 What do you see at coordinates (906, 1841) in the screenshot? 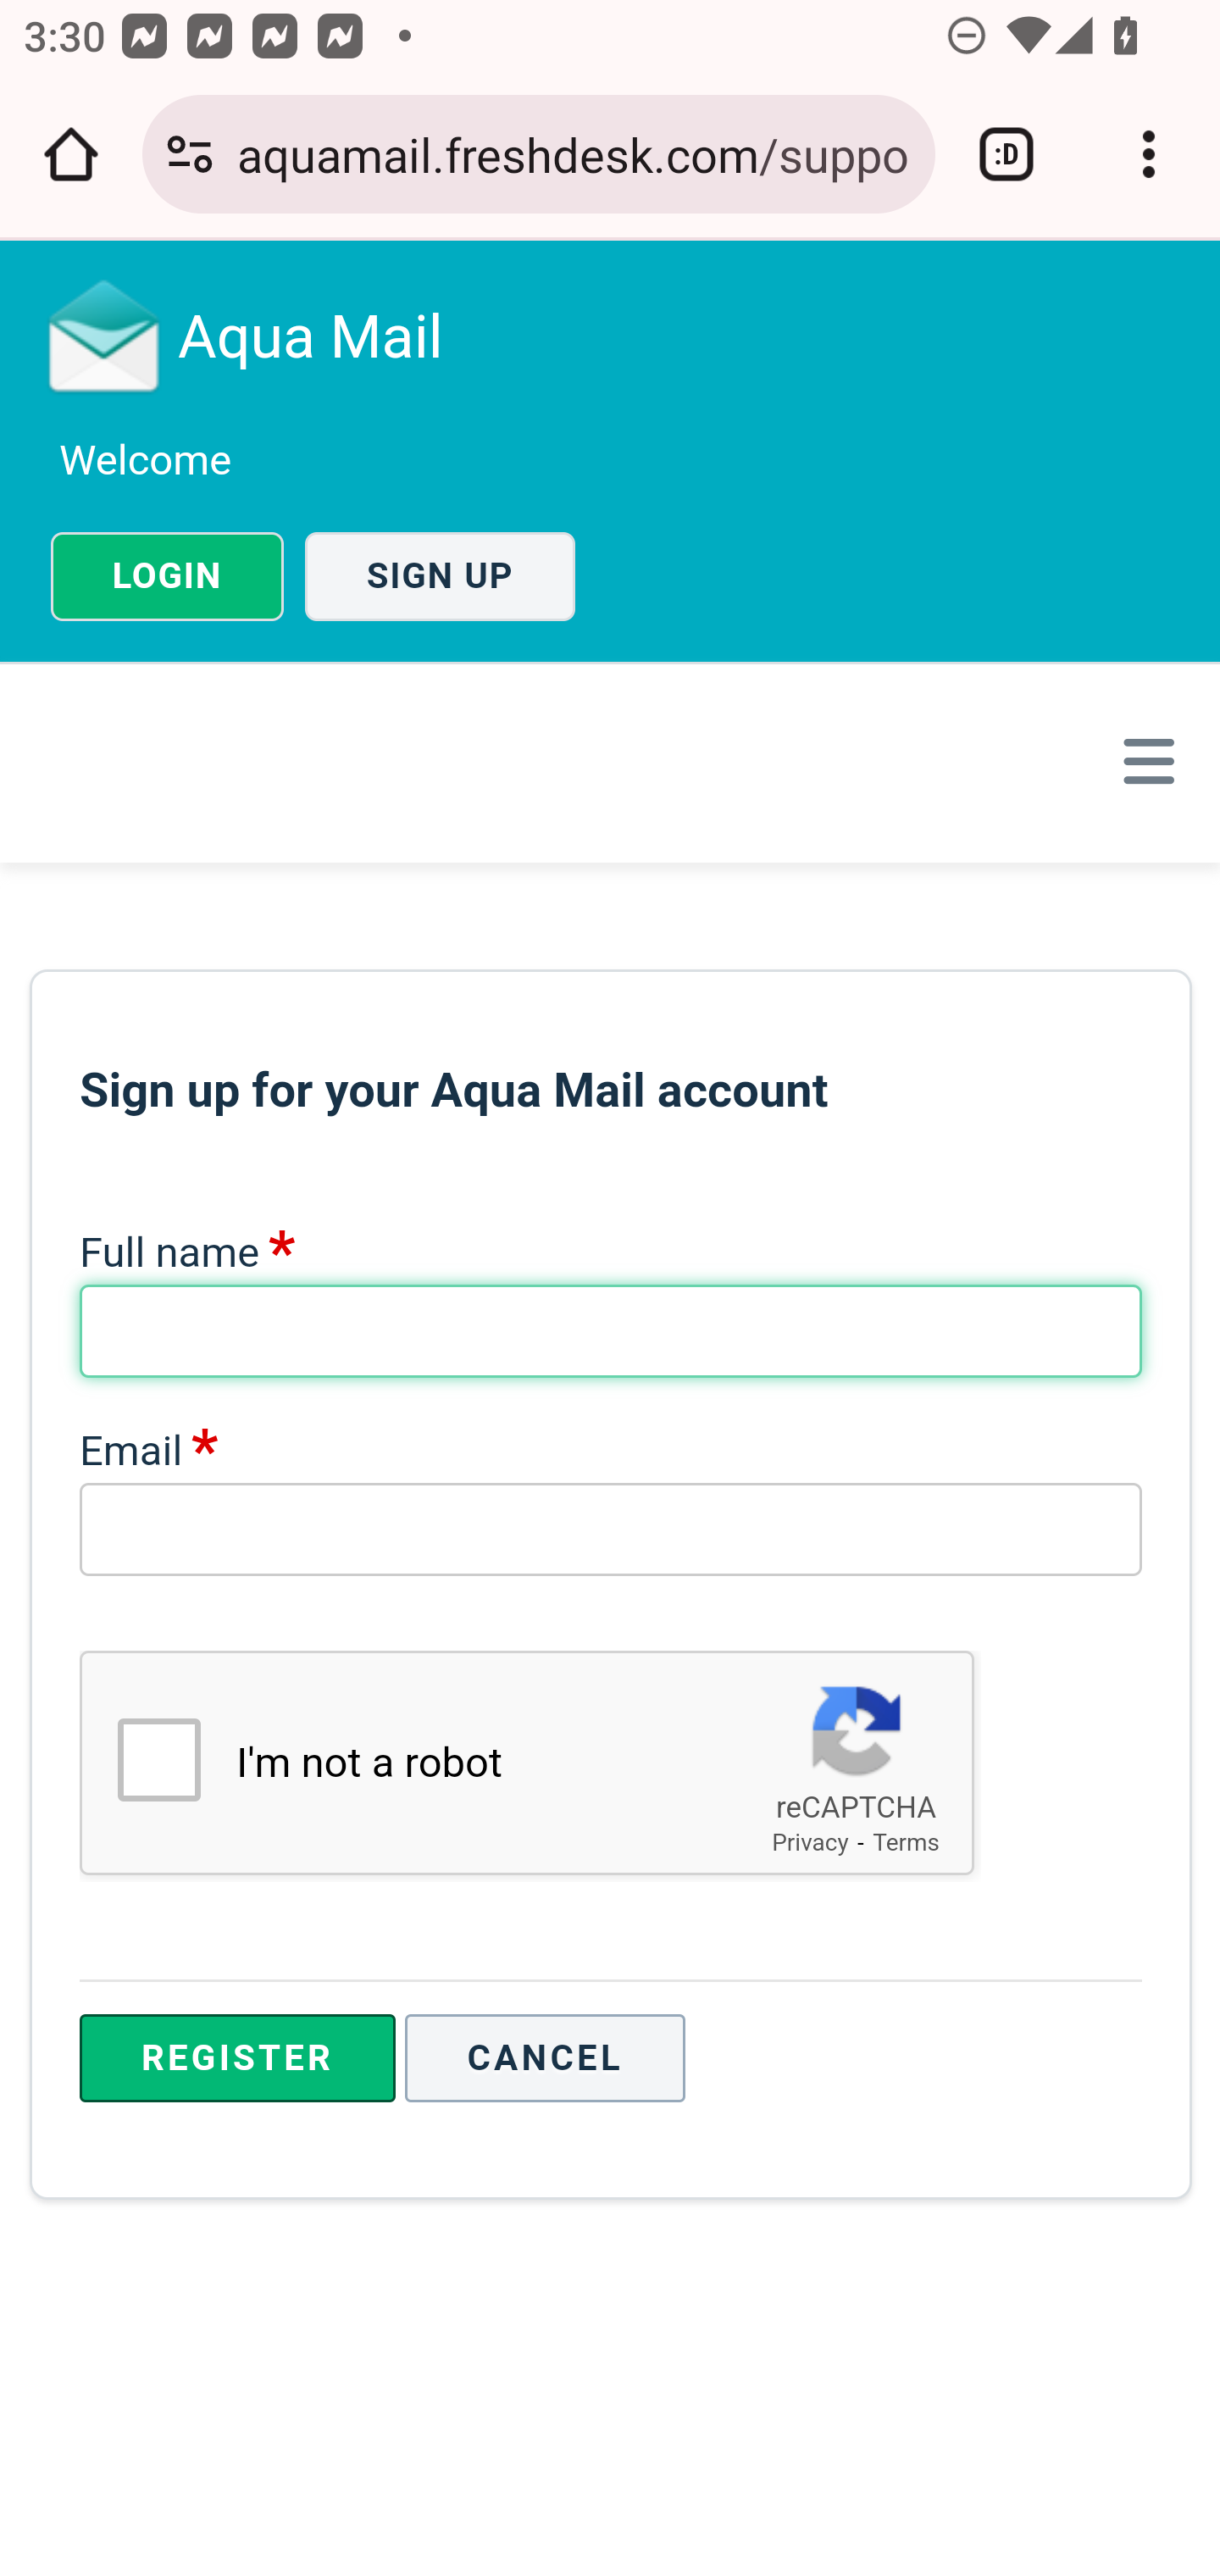
I see `Terms` at bounding box center [906, 1841].